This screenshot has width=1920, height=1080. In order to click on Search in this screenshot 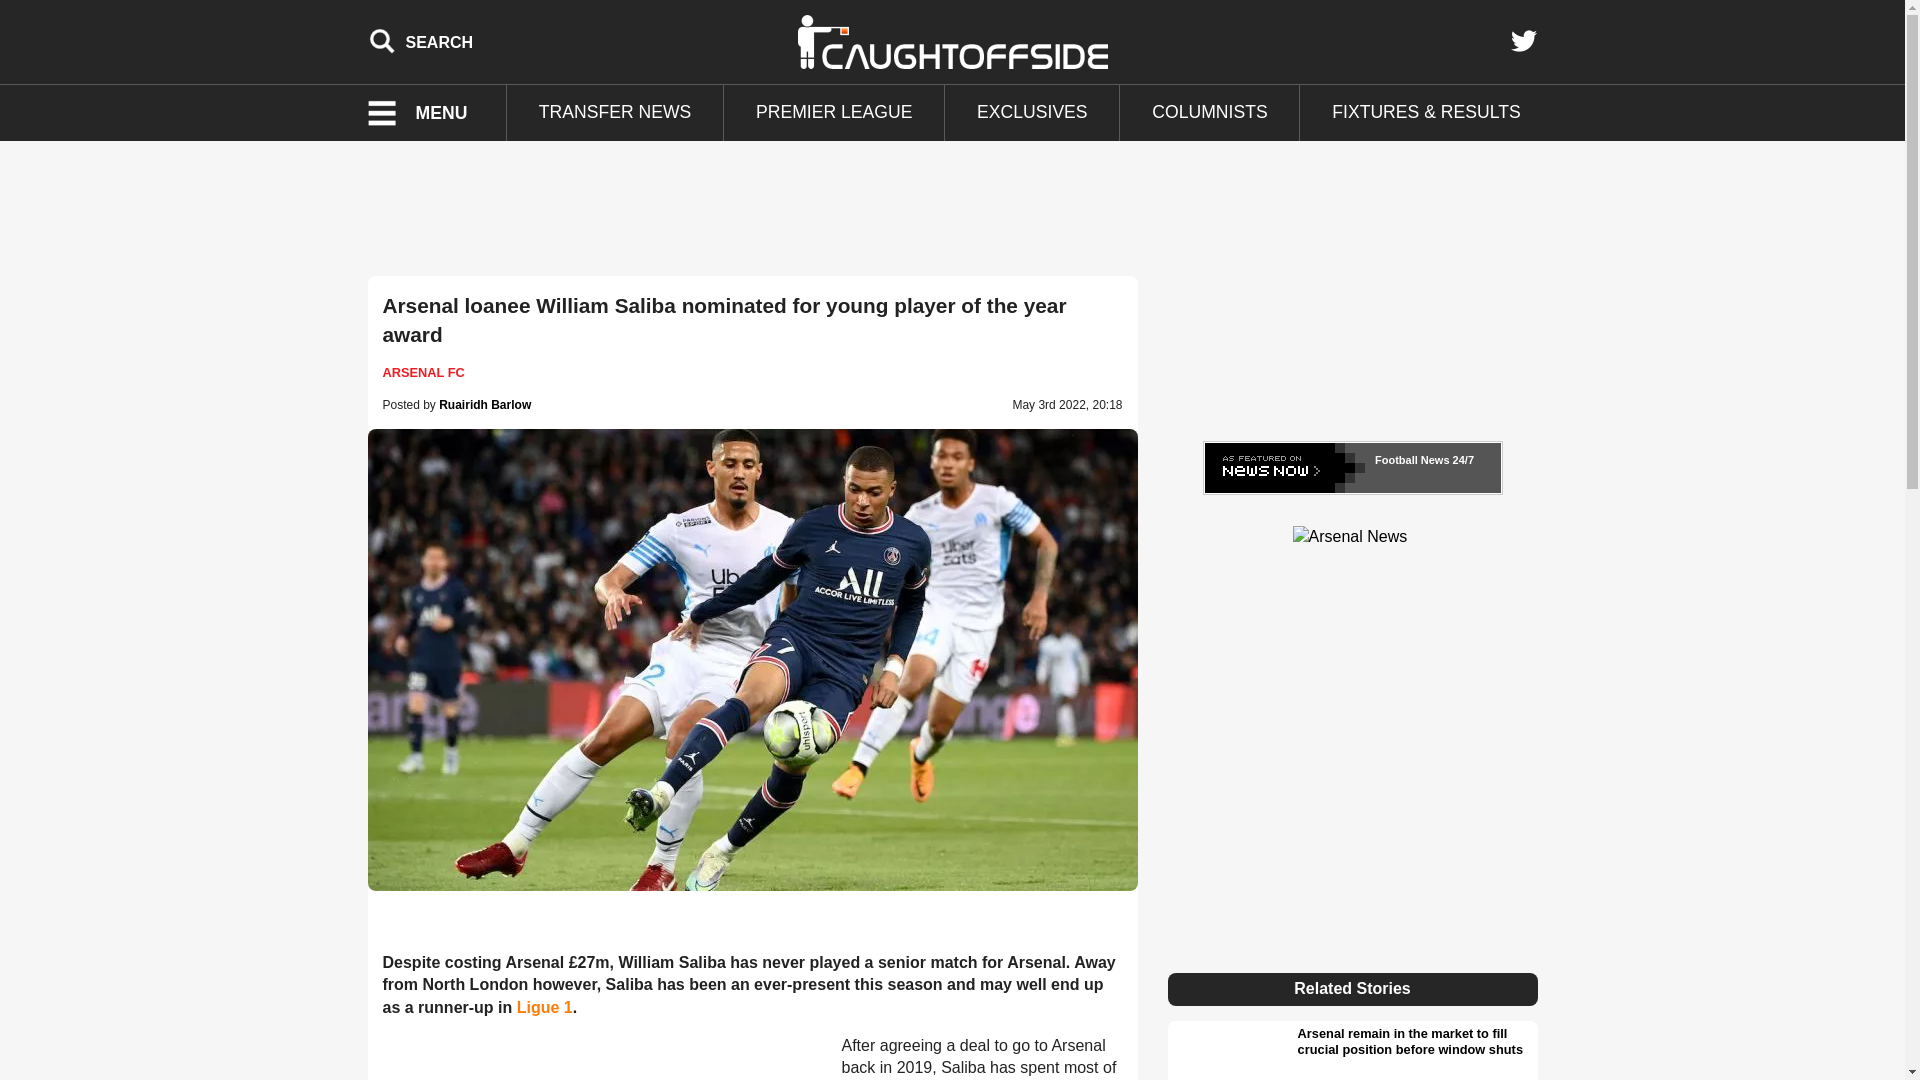, I will do `click(421, 41)`.